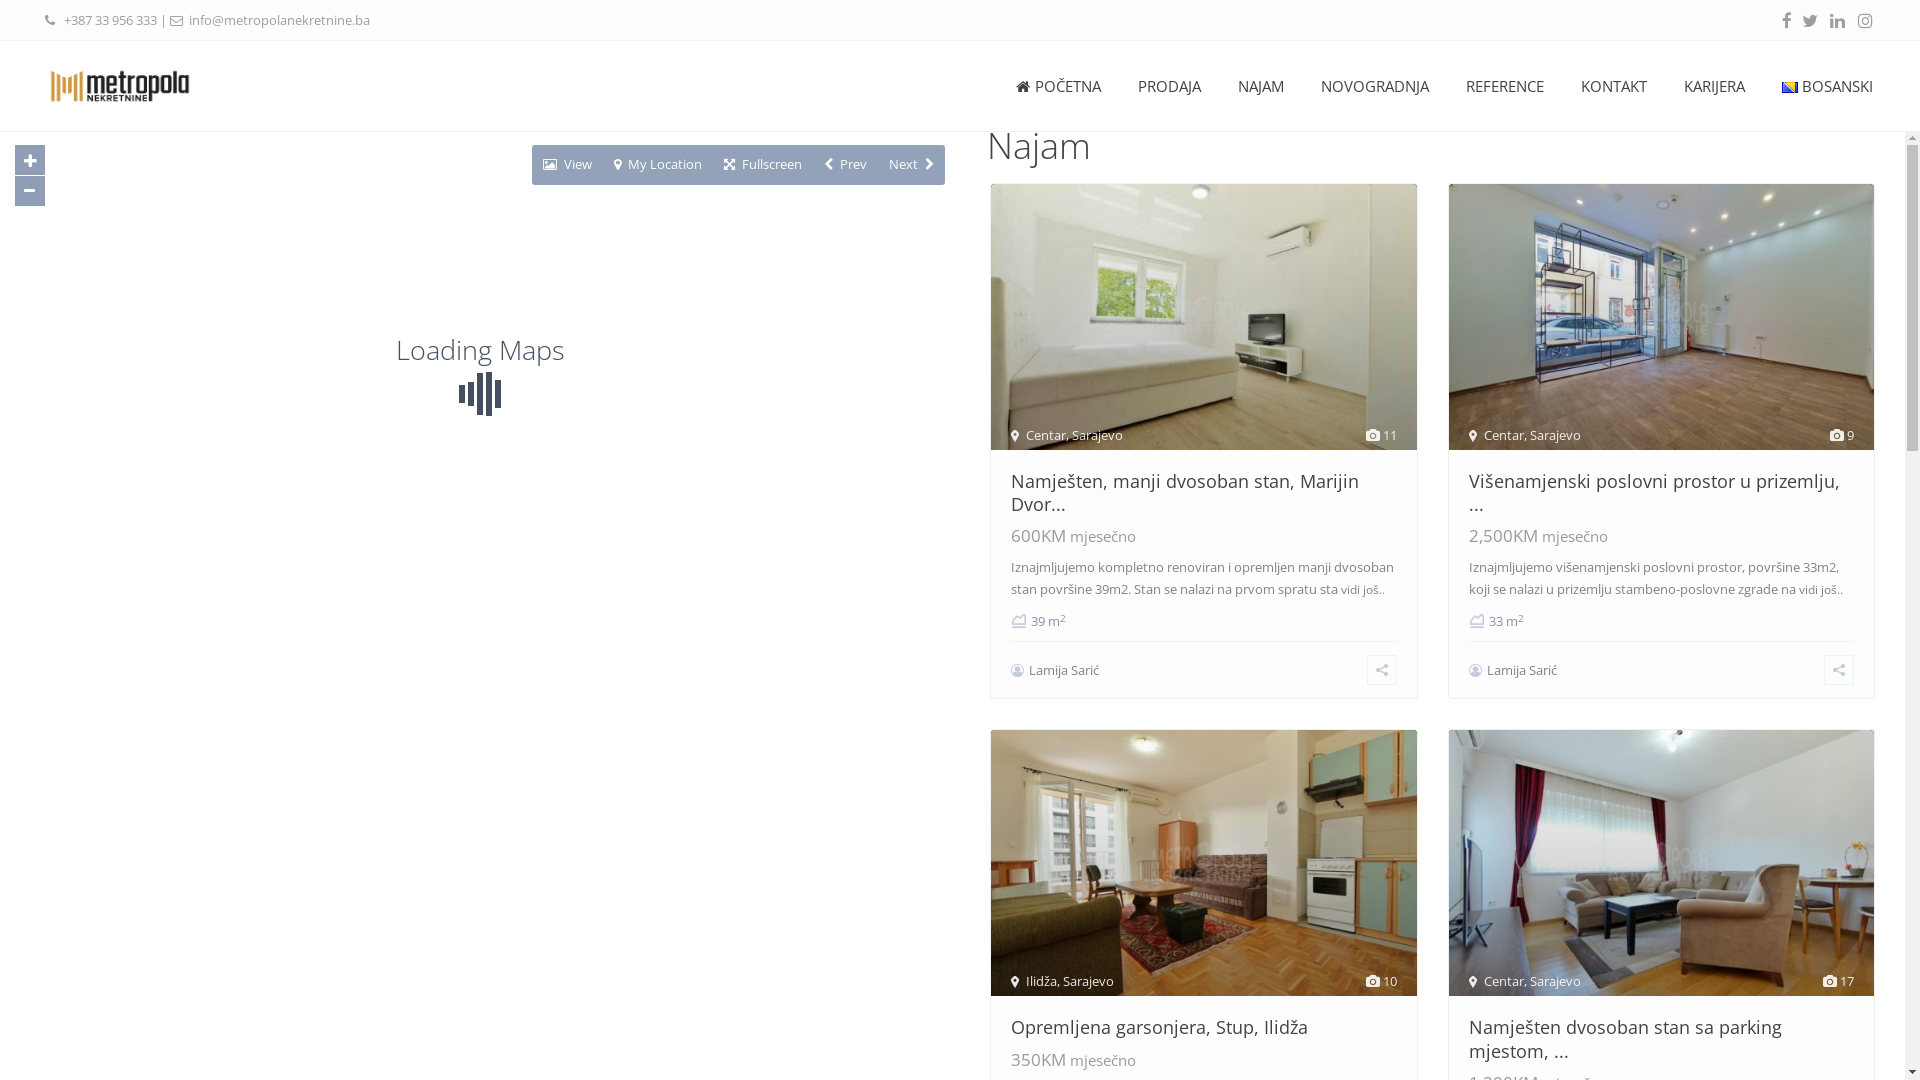 Image resolution: width=1920 pixels, height=1080 pixels. Describe the element at coordinates (1614, 86) in the screenshot. I see `KONTAKT` at that location.